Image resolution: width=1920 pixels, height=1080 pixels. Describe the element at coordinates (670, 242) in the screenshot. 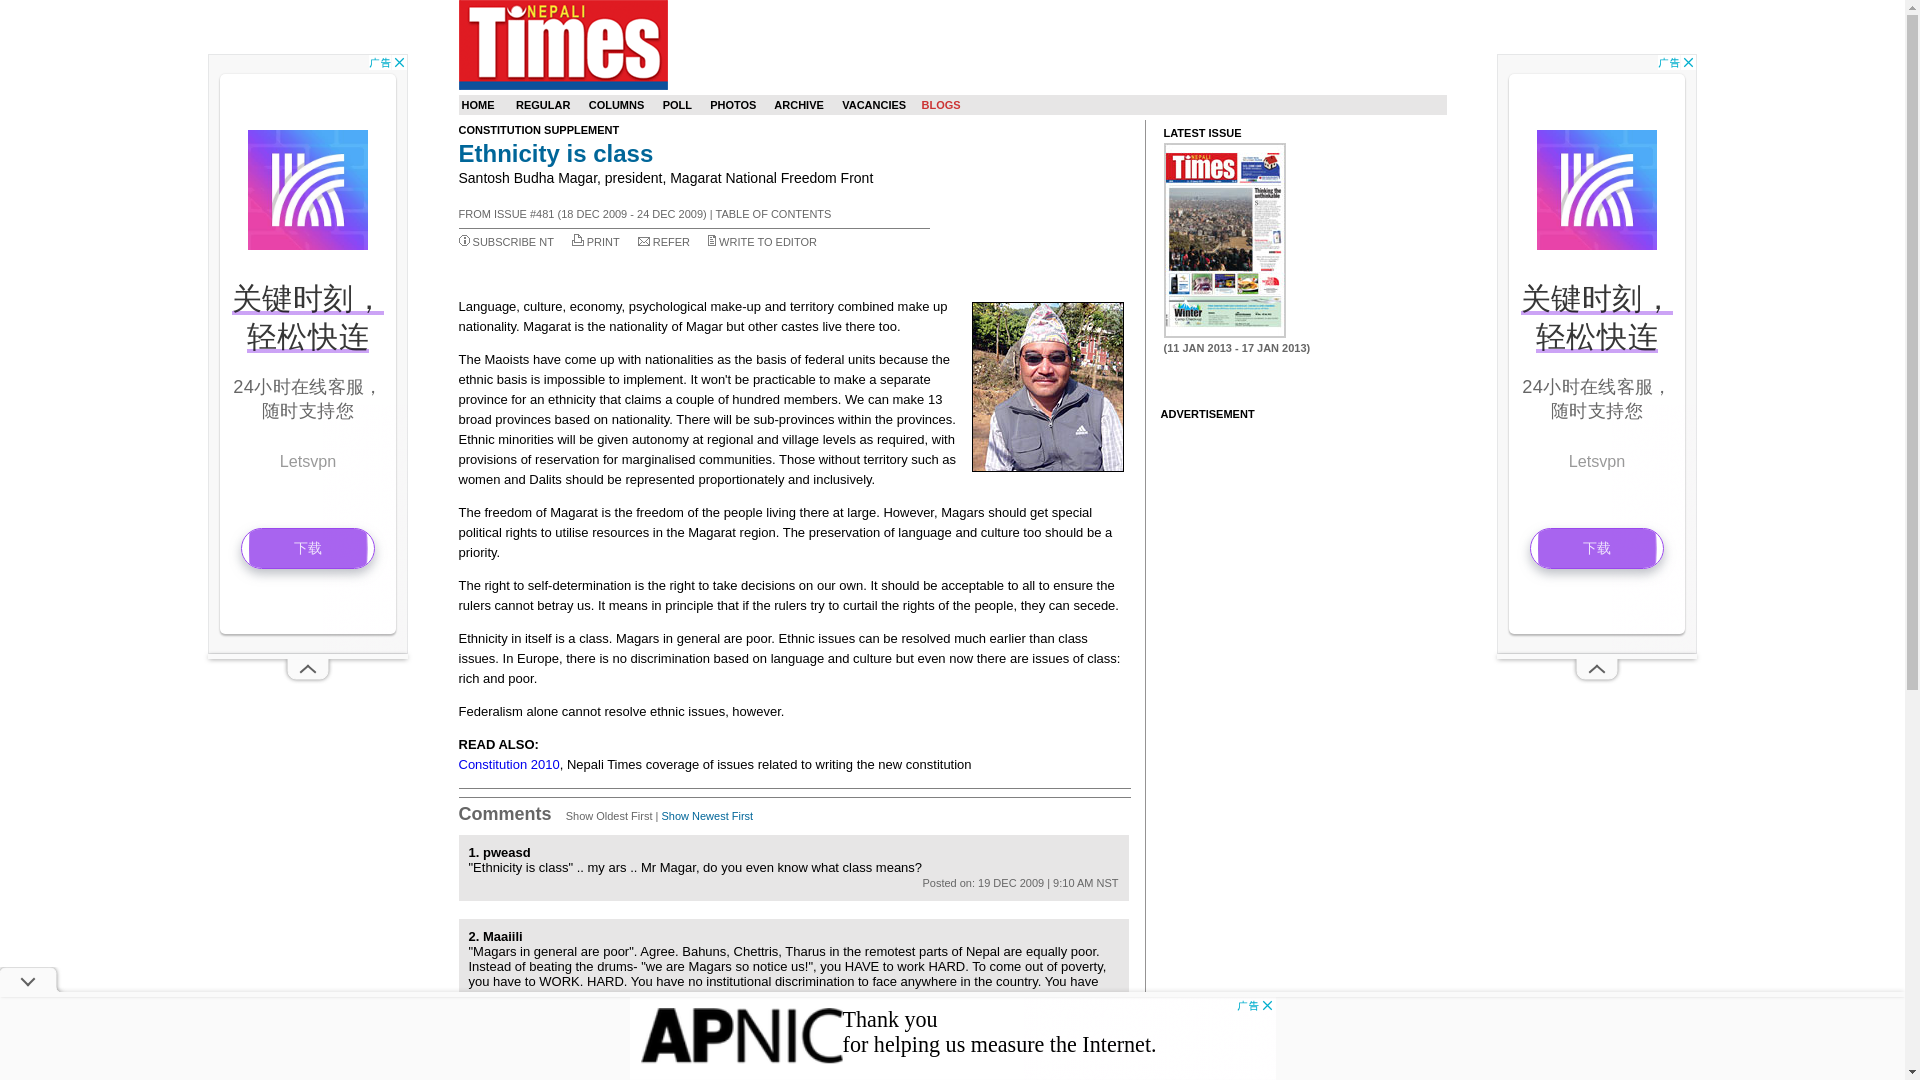

I see `REFER` at that location.